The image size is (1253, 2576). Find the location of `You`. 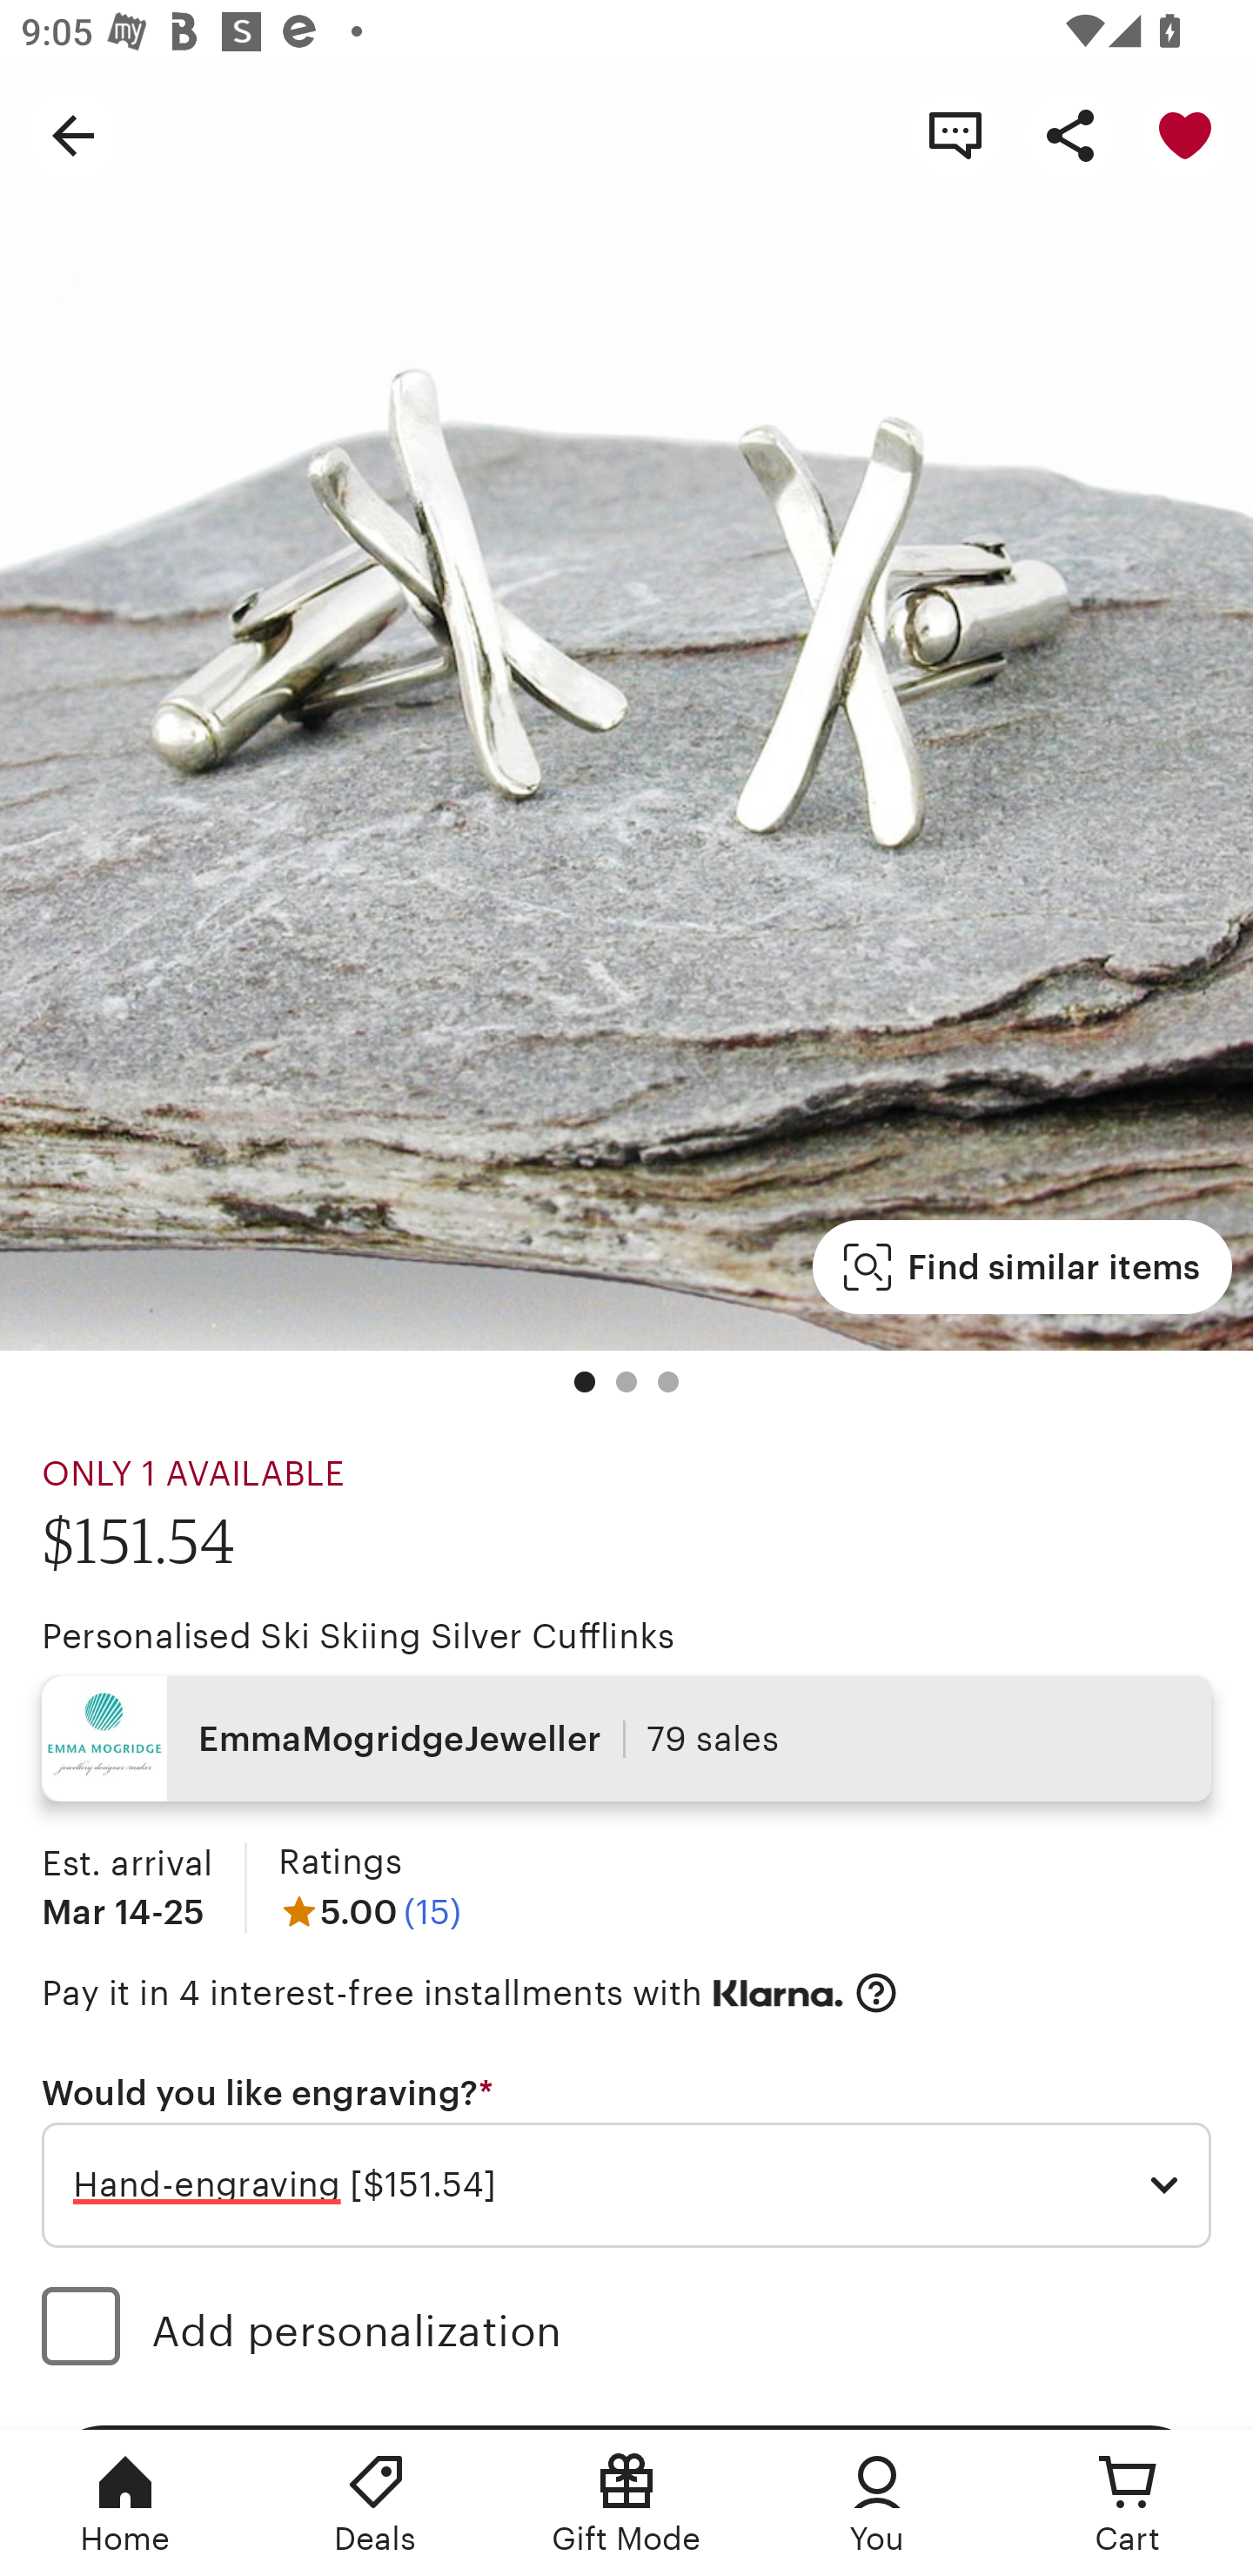

You is located at coordinates (877, 2503).